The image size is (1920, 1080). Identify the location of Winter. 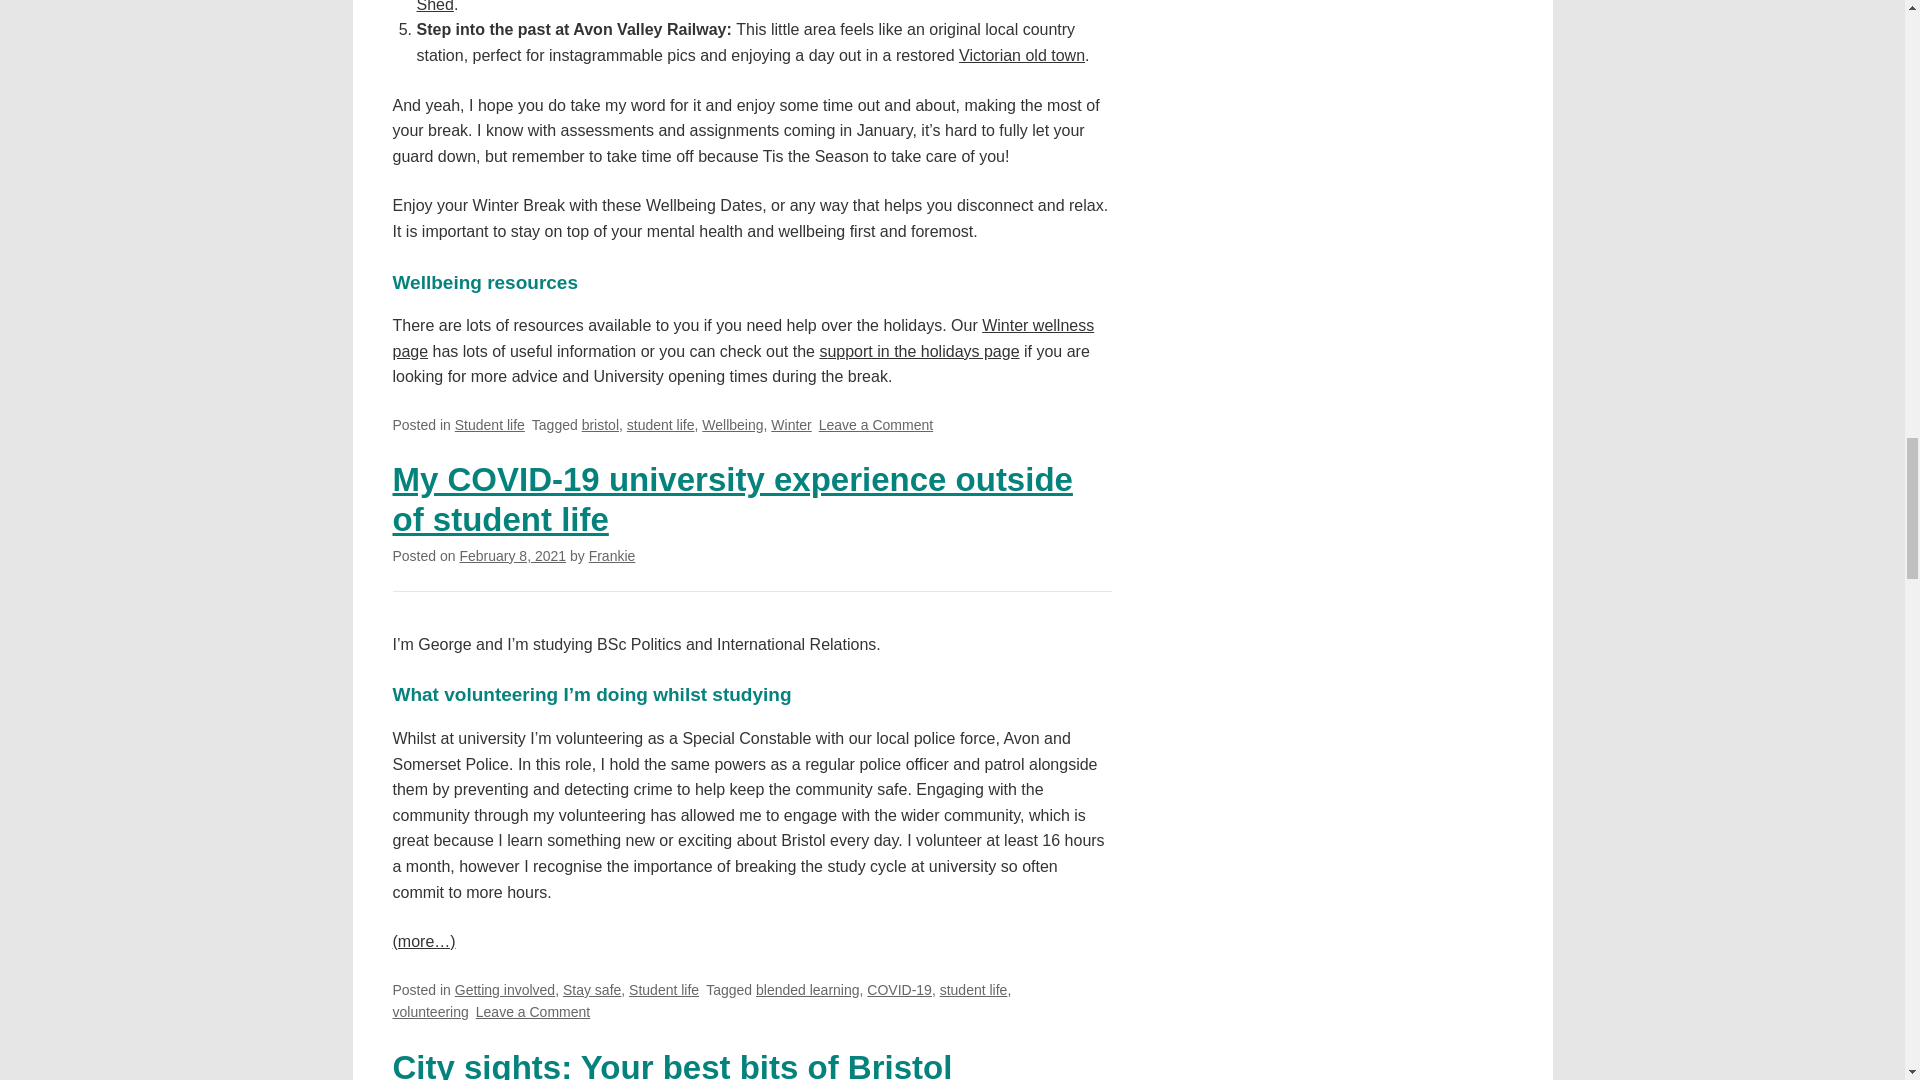
(790, 424).